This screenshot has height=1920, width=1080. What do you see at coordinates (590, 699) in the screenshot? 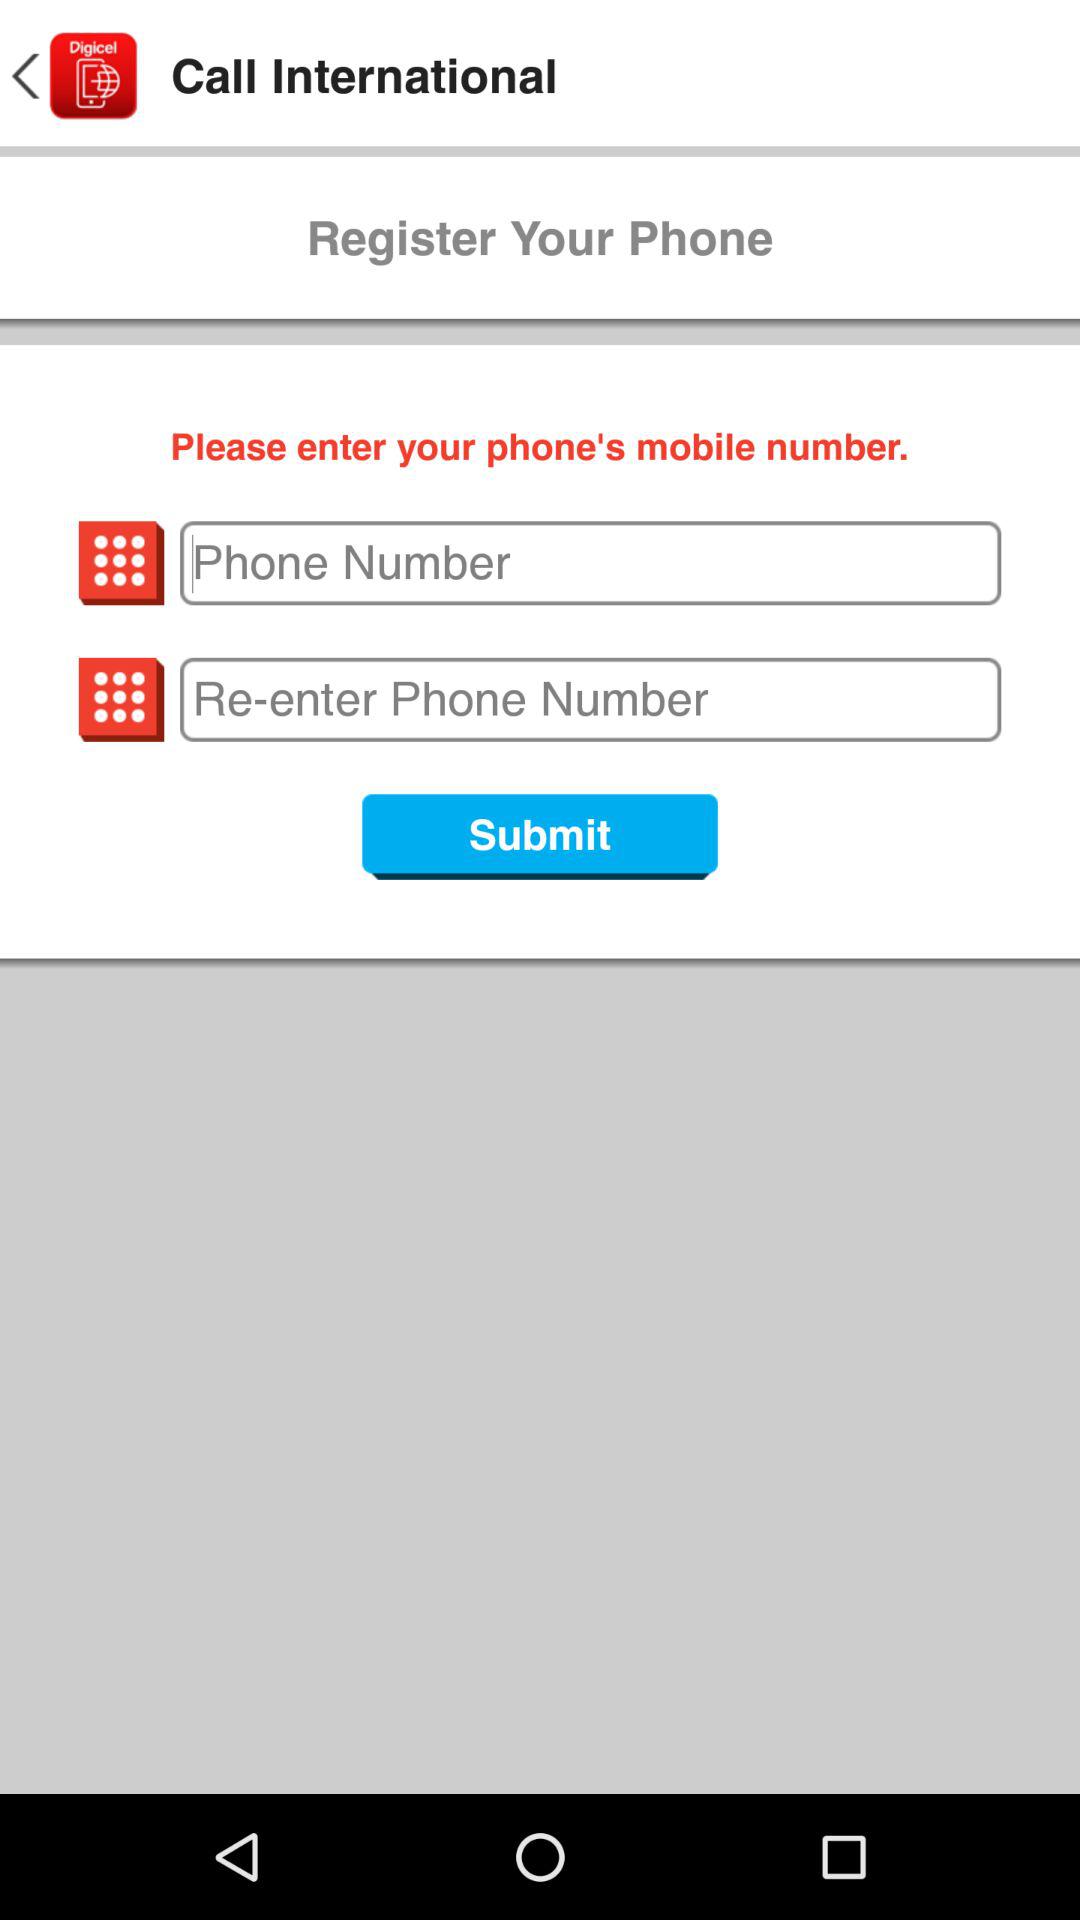
I see `enter number` at bounding box center [590, 699].